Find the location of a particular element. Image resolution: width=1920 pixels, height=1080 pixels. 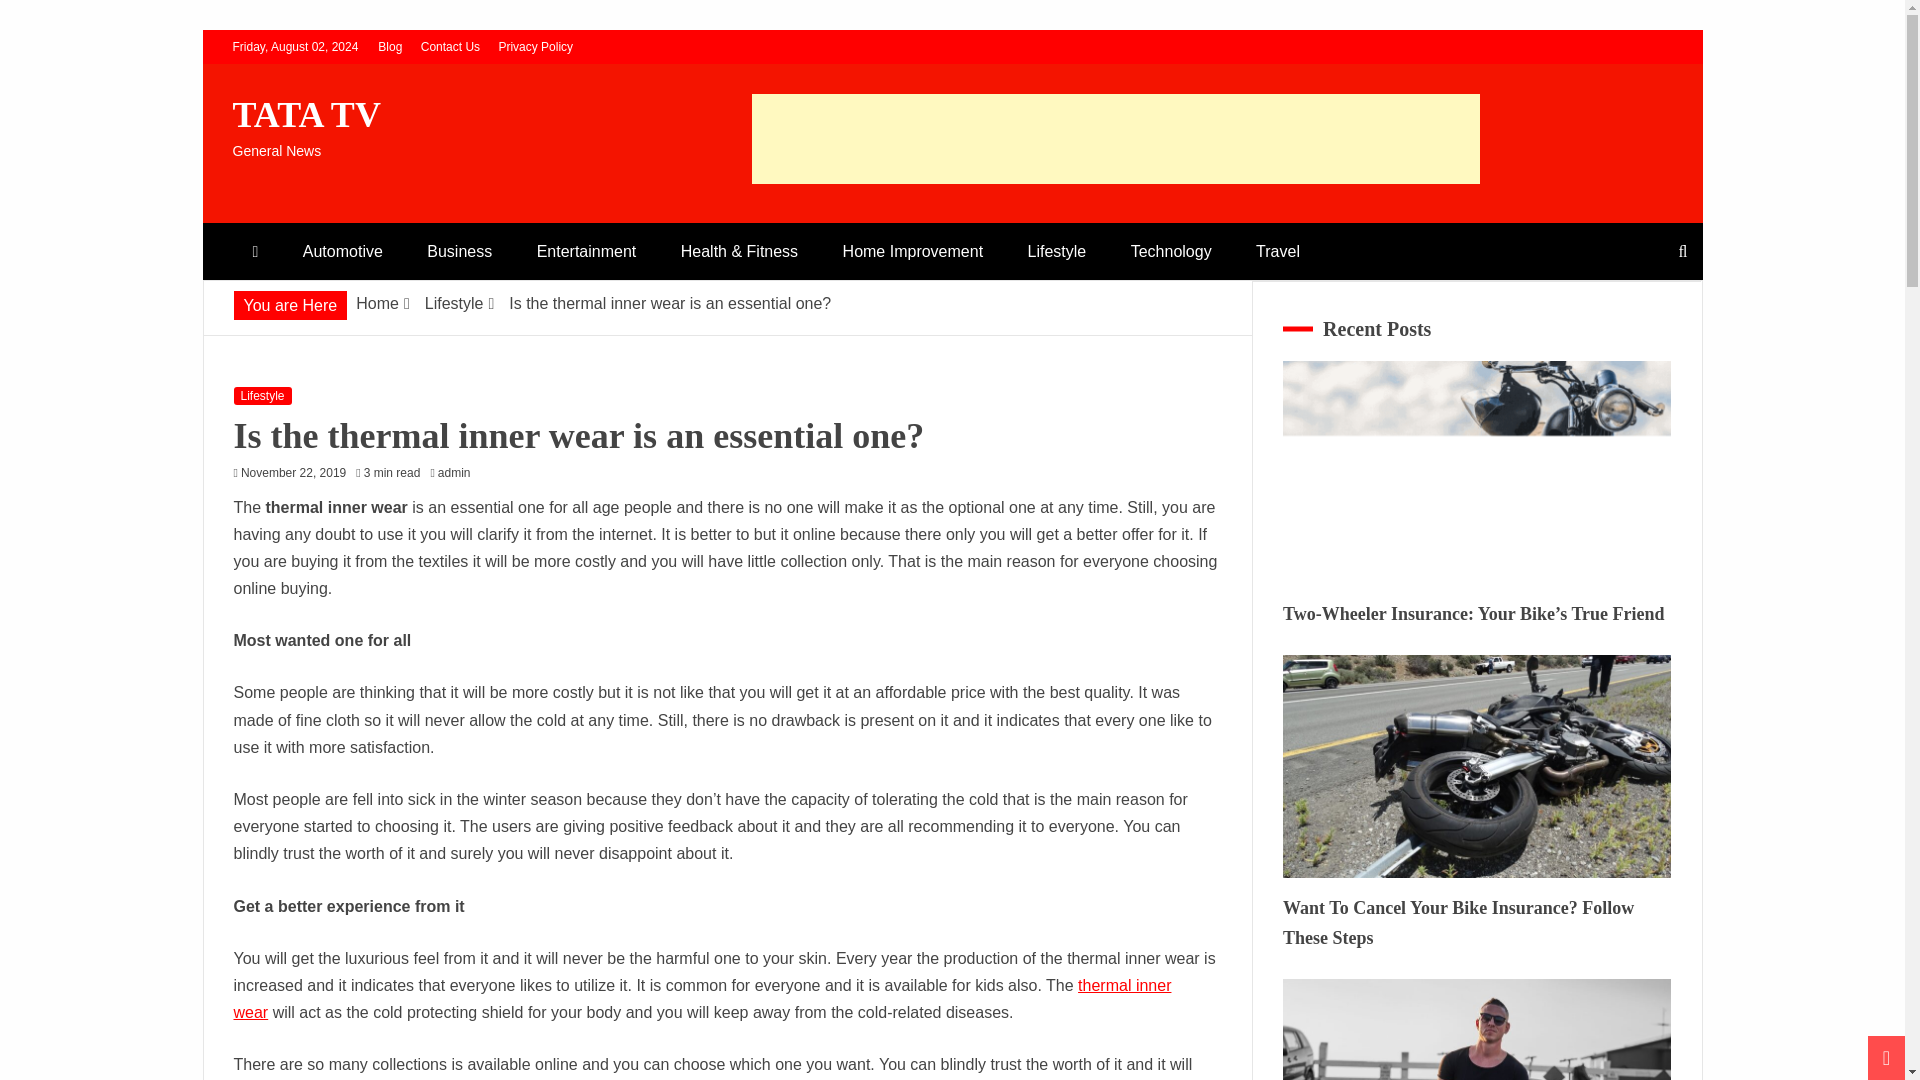

Business is located at coordinates (460, 250).